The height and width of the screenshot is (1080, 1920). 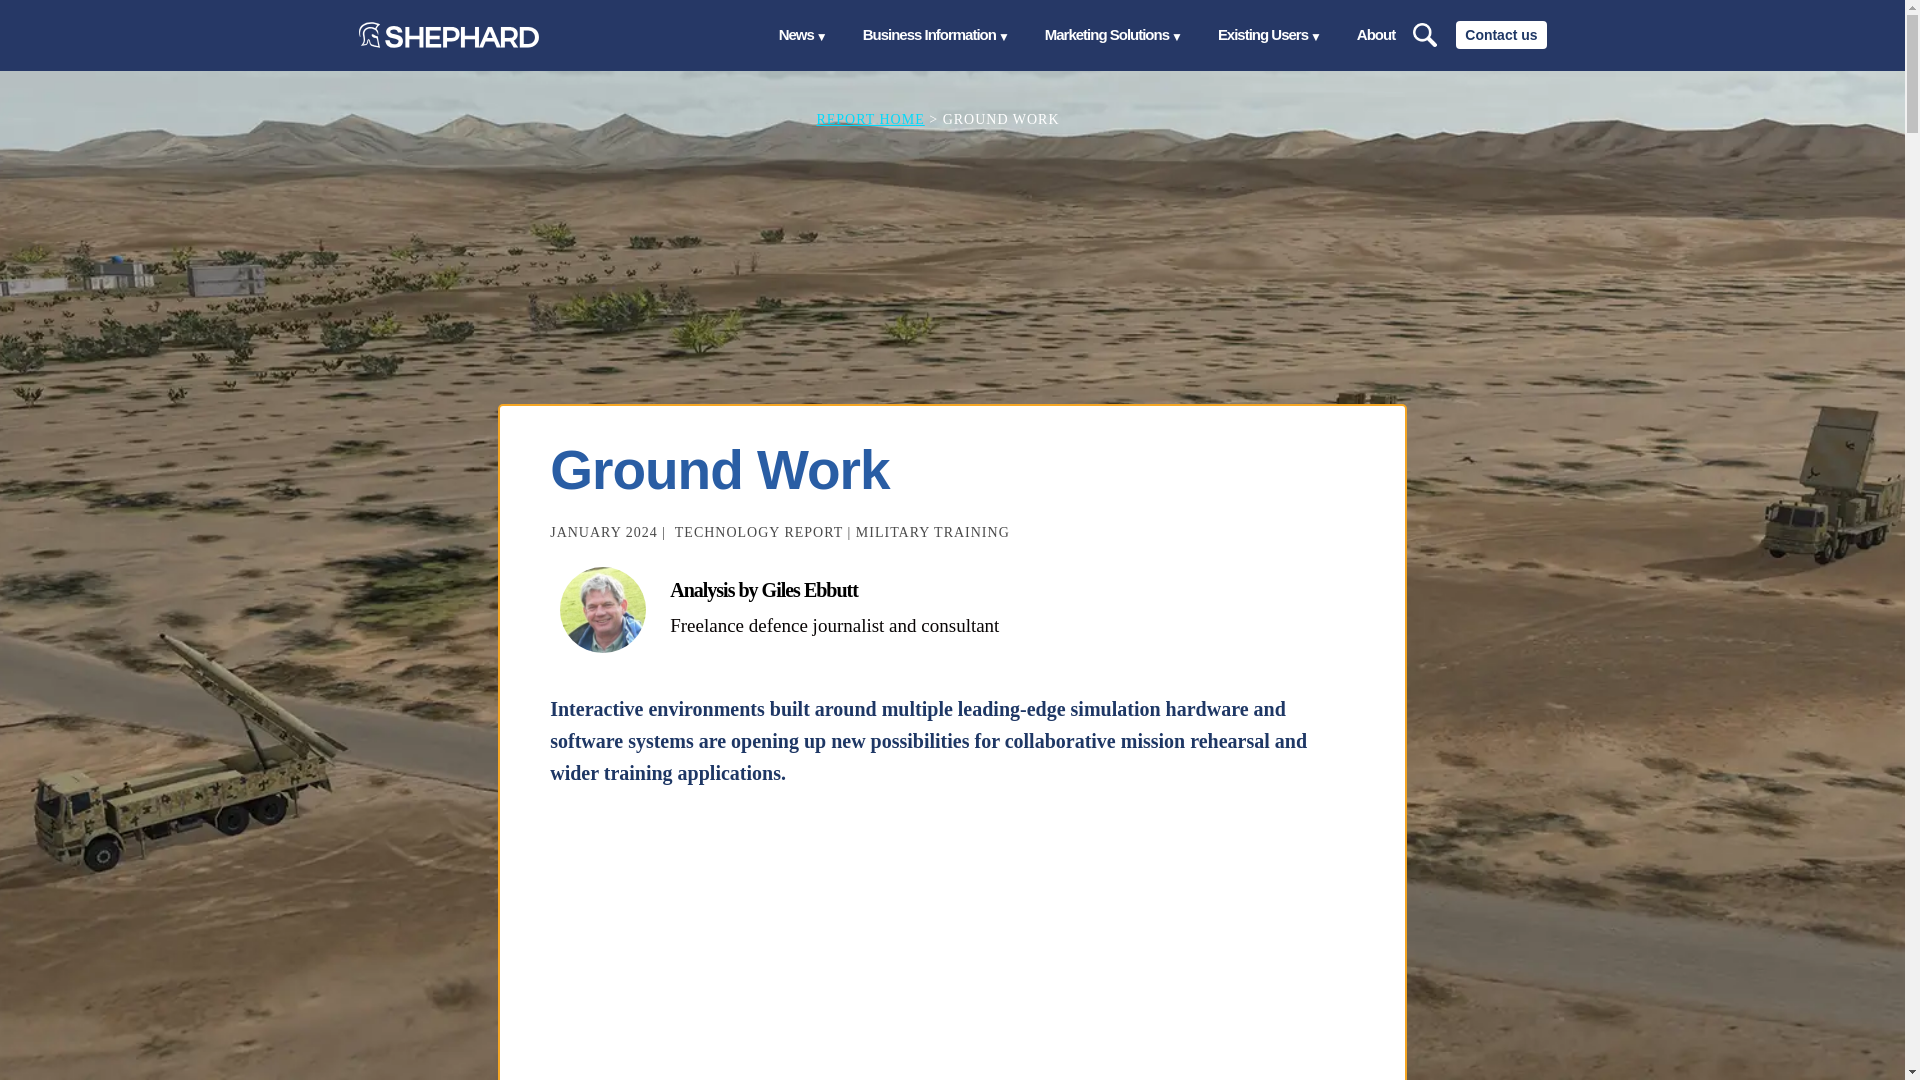 I want to click on IN THE NEWS, so click(x=1495, y=36).